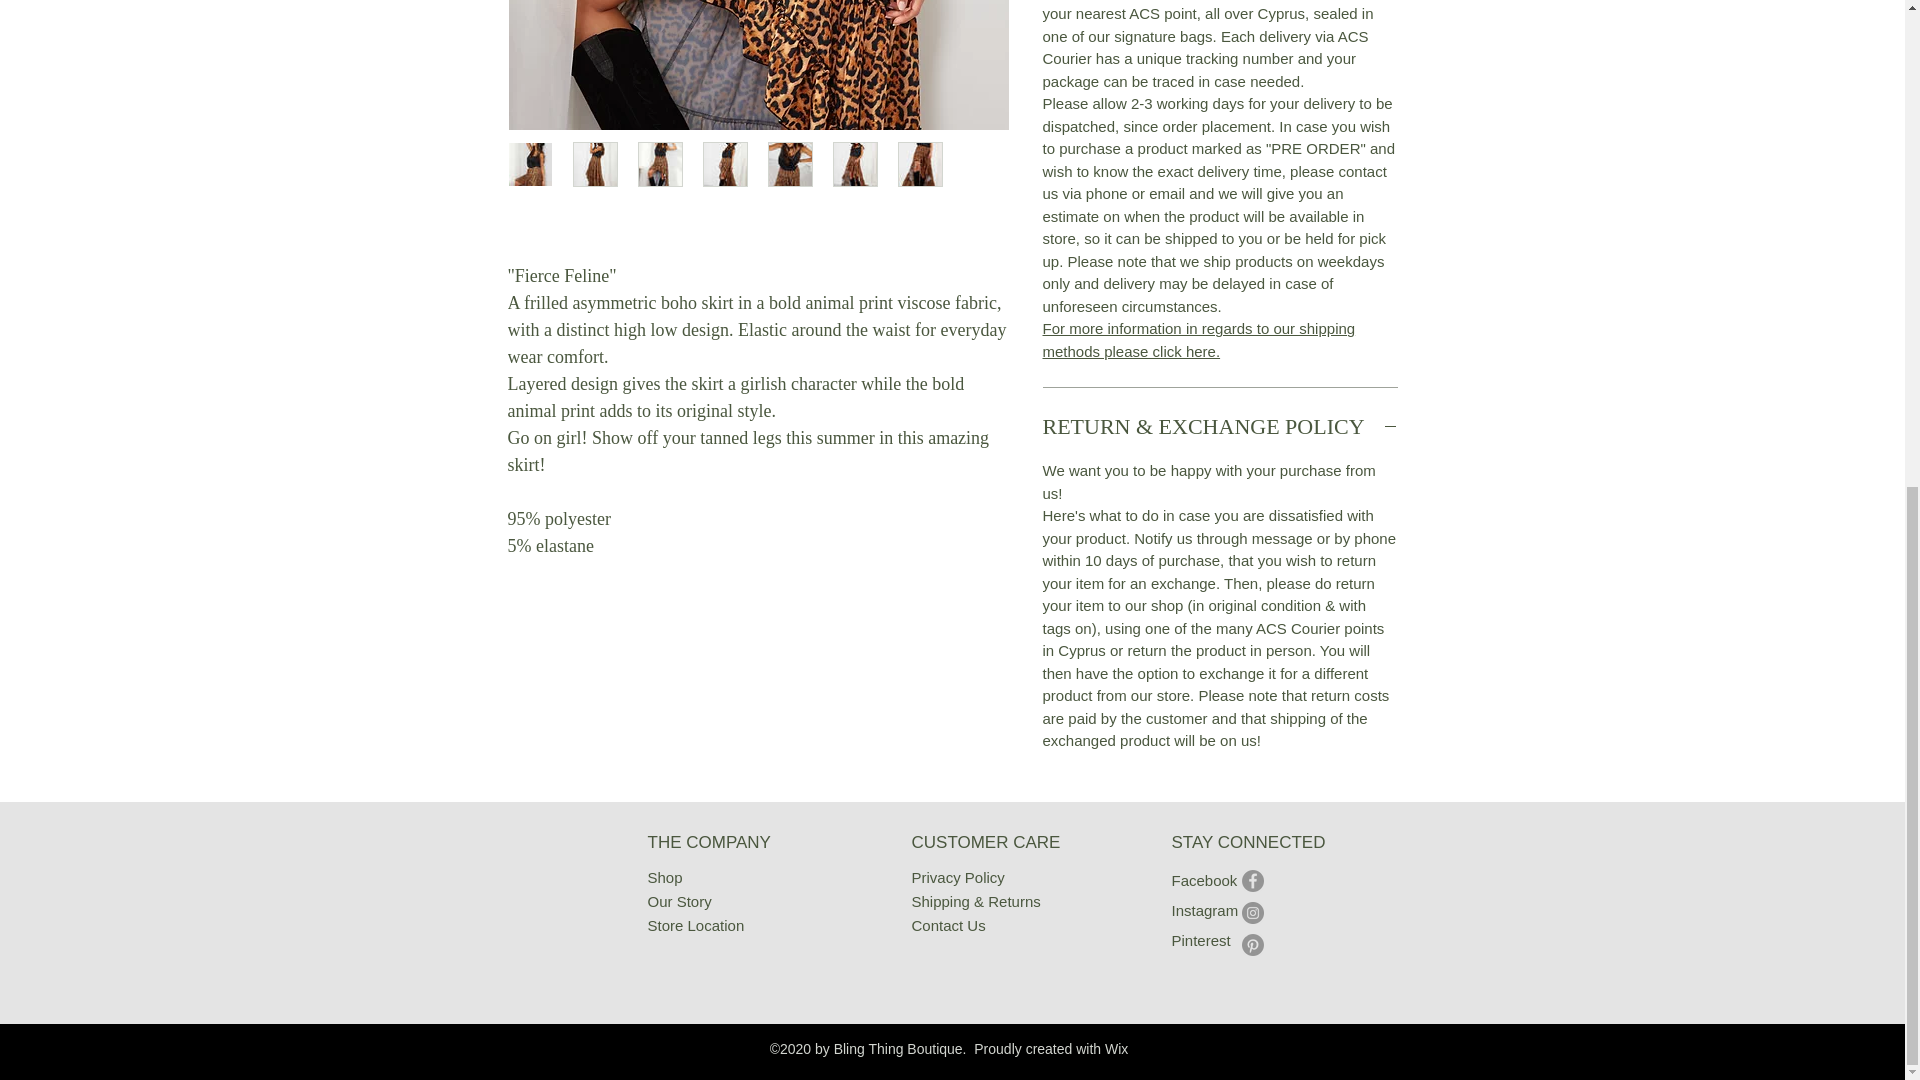 This screenshot has width=1920, height=1080. What do you see at coordinates (696, 925) in the screenshot?
I see `Store Location` at bounding box center [696, 925].